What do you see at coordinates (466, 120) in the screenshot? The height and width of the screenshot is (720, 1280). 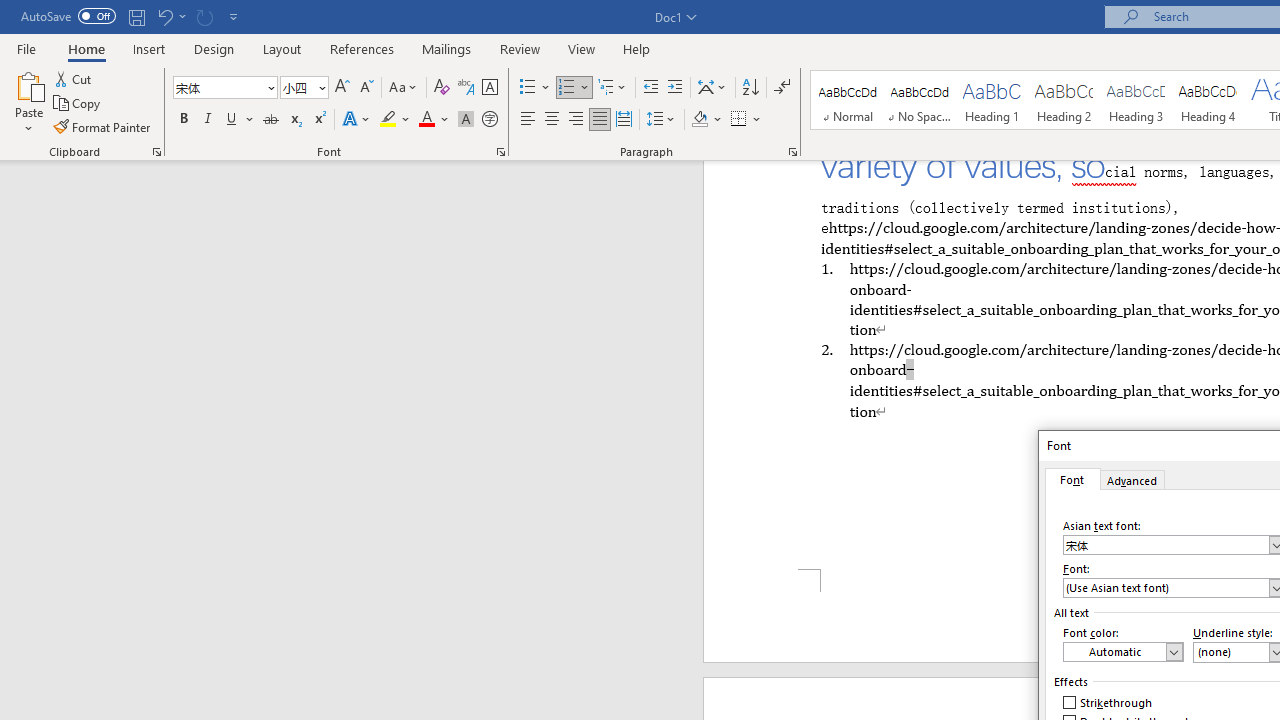 I see `Character Shading` at bounding box center [466, 120].